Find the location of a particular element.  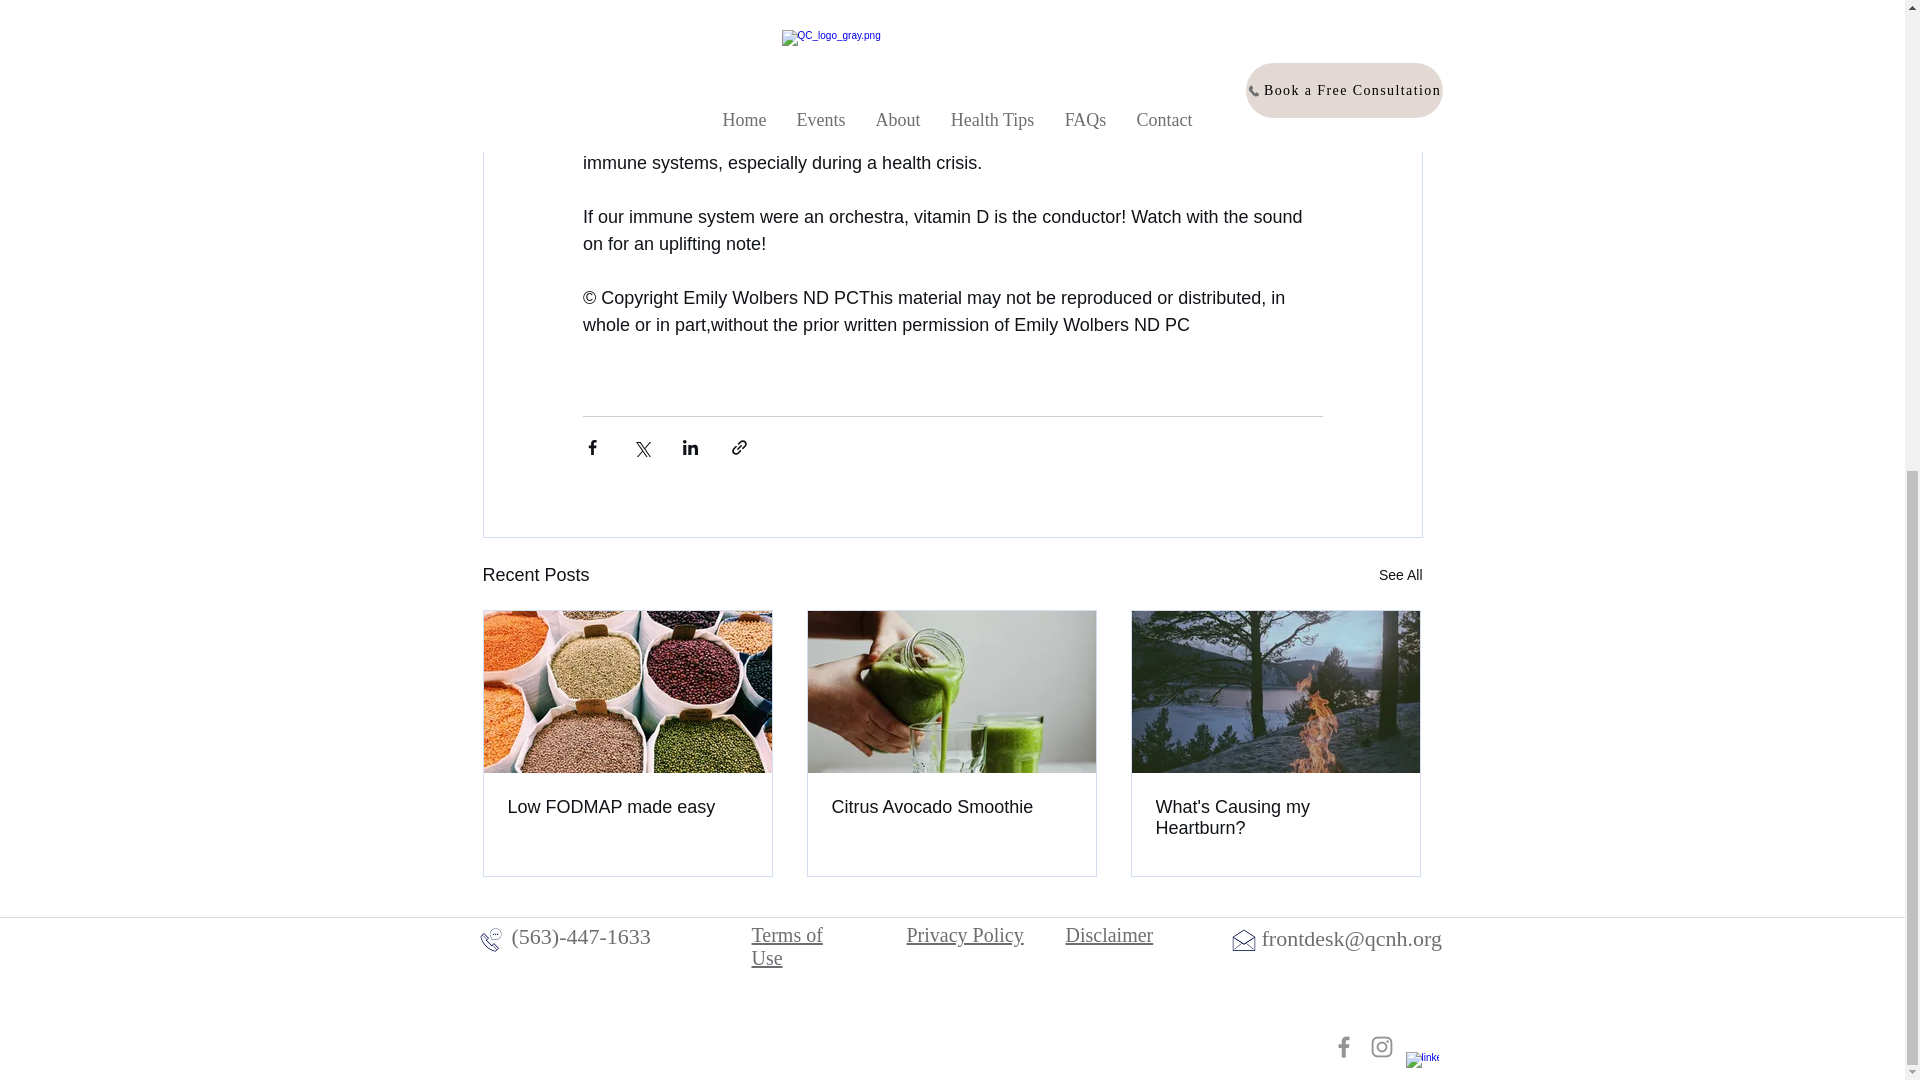

Privacy Policy is located at coordinates (964, 935).